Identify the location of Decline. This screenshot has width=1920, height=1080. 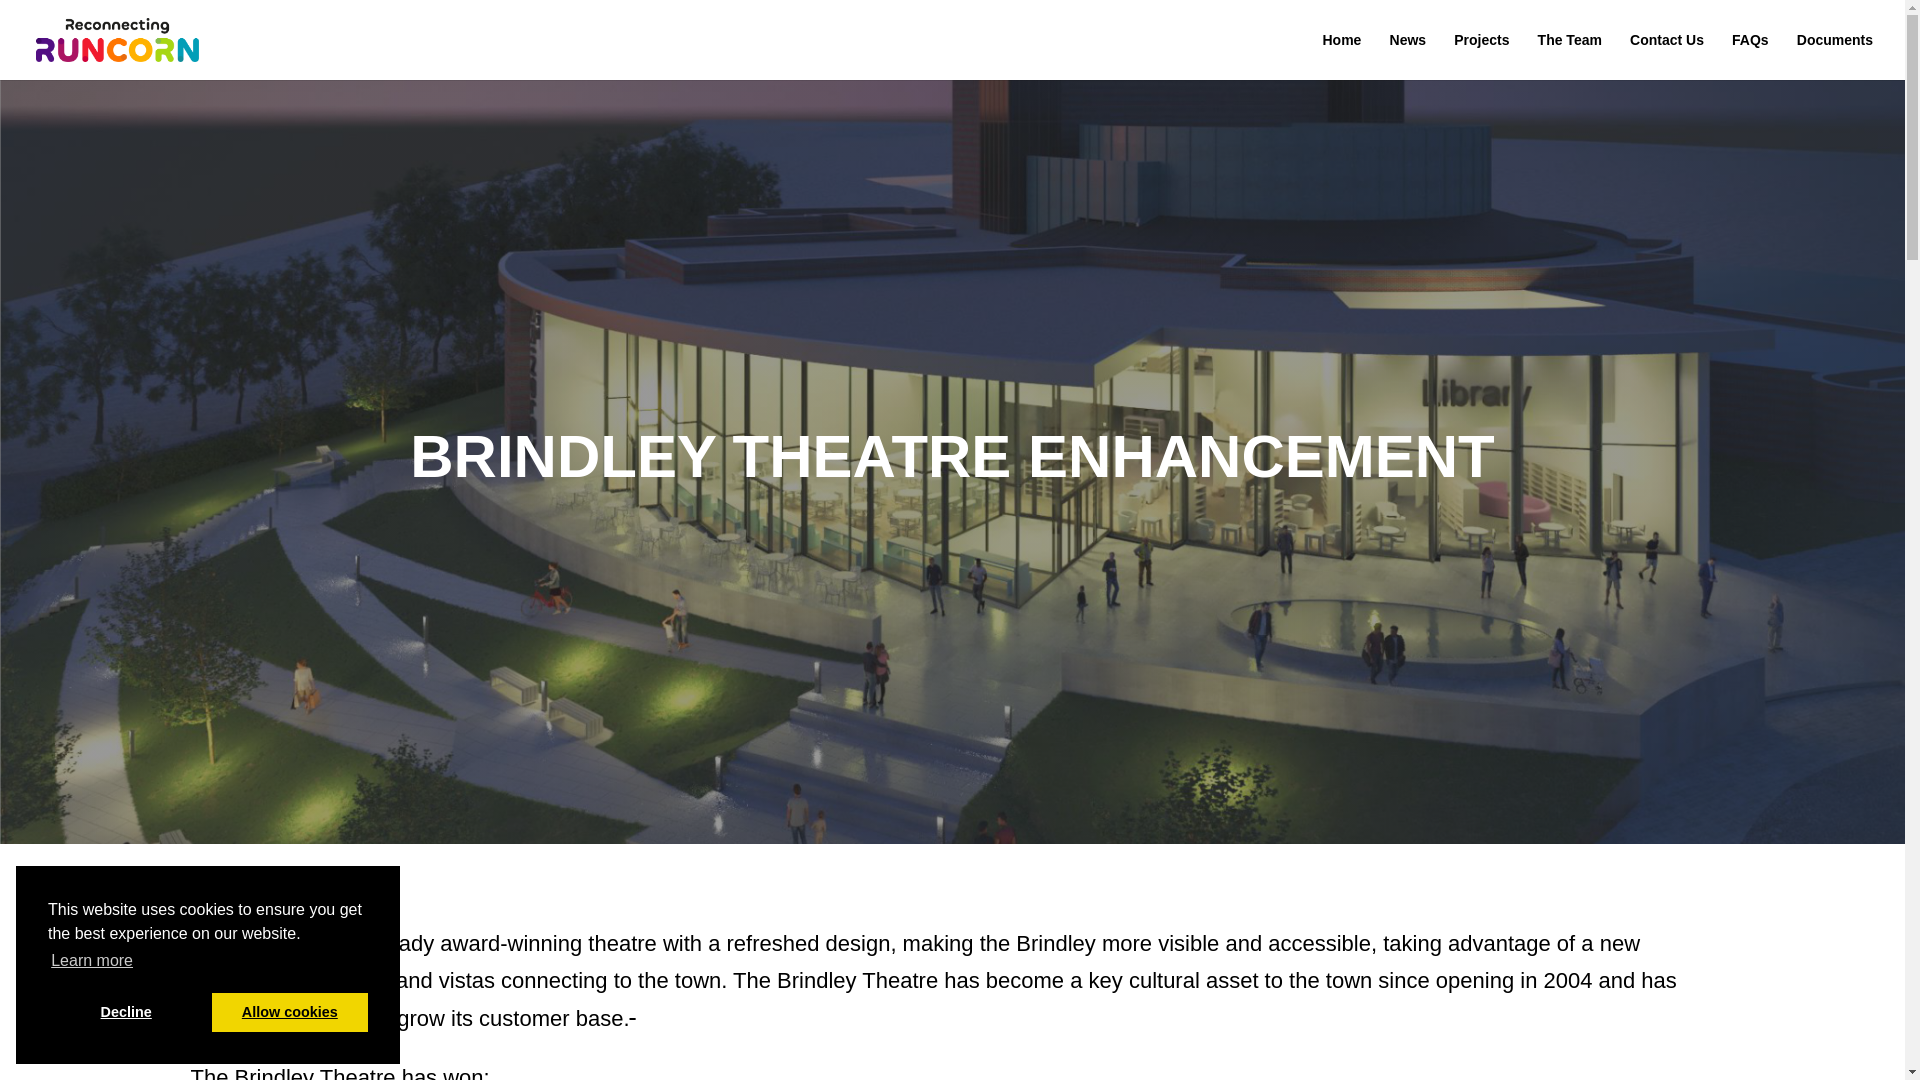
(126, 1012).